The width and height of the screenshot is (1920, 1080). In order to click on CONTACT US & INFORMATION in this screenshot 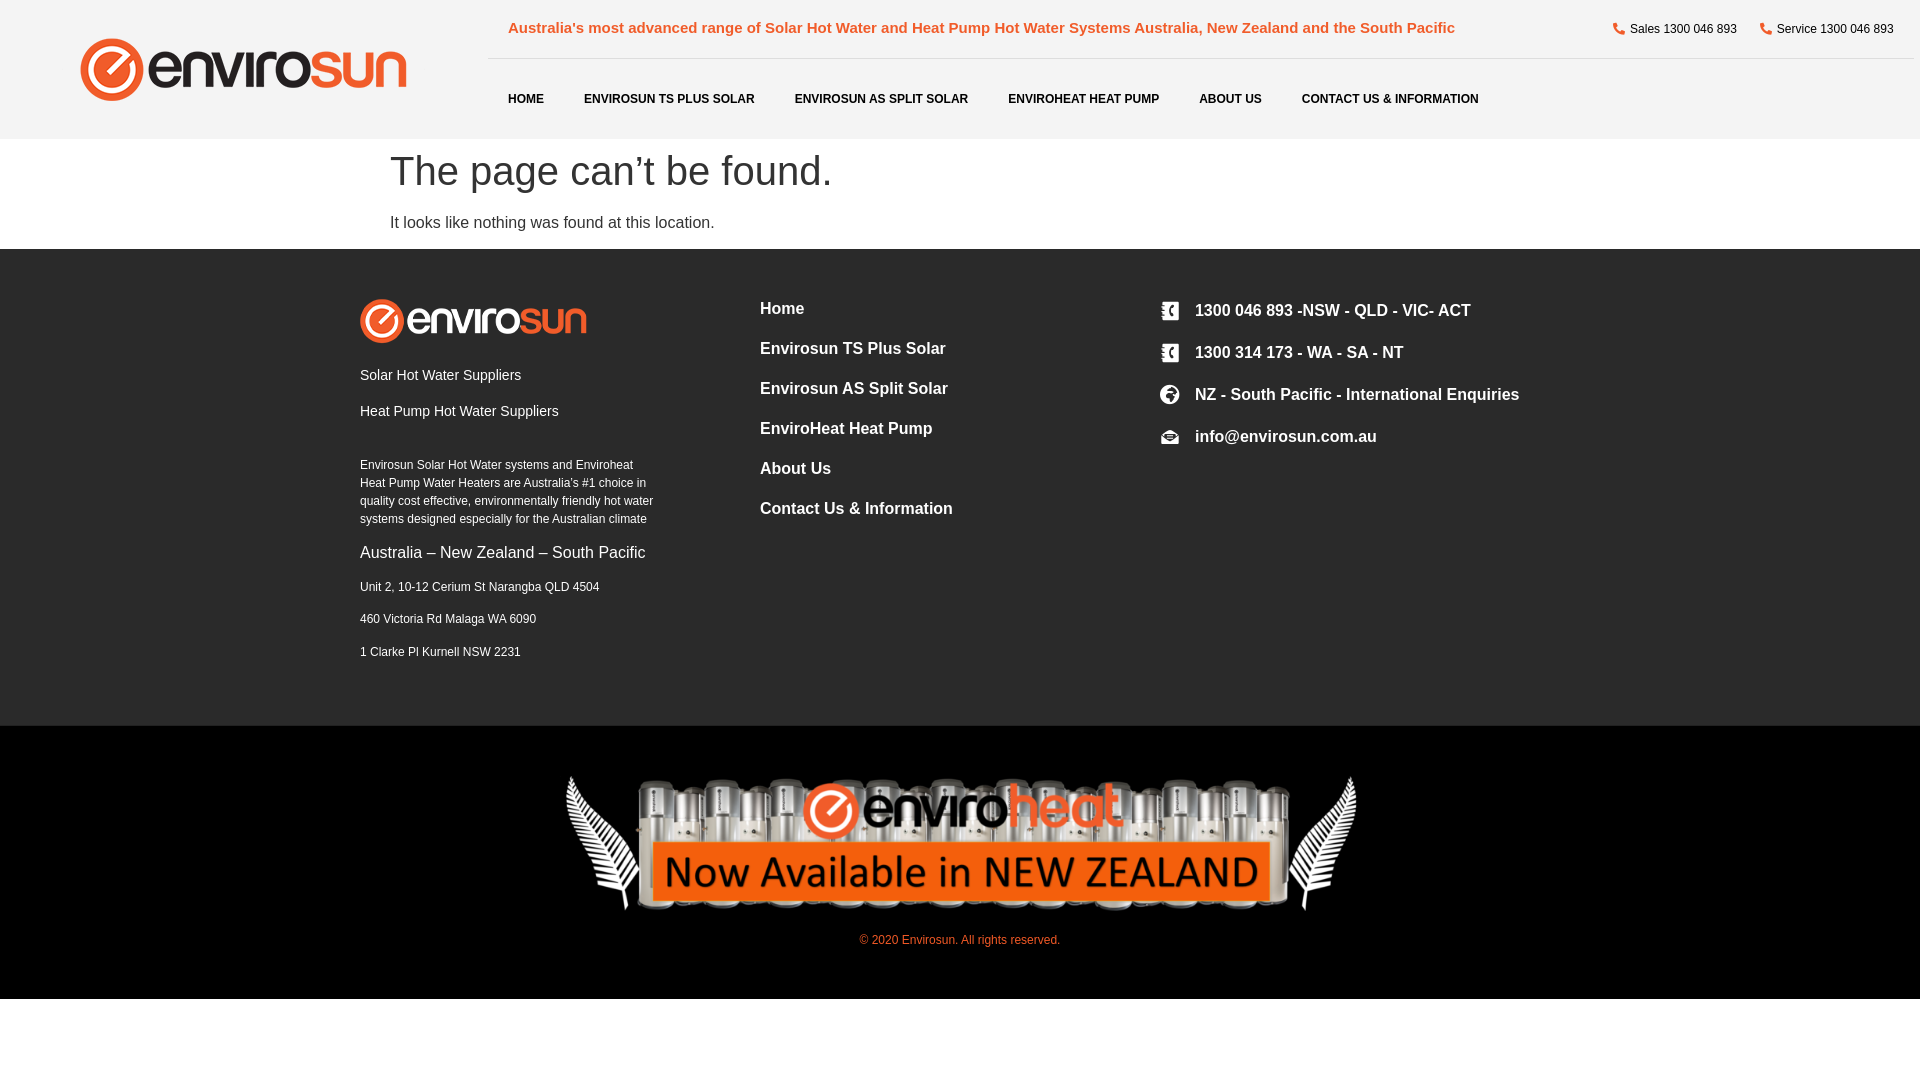, I will do `click(1390, 99)`.